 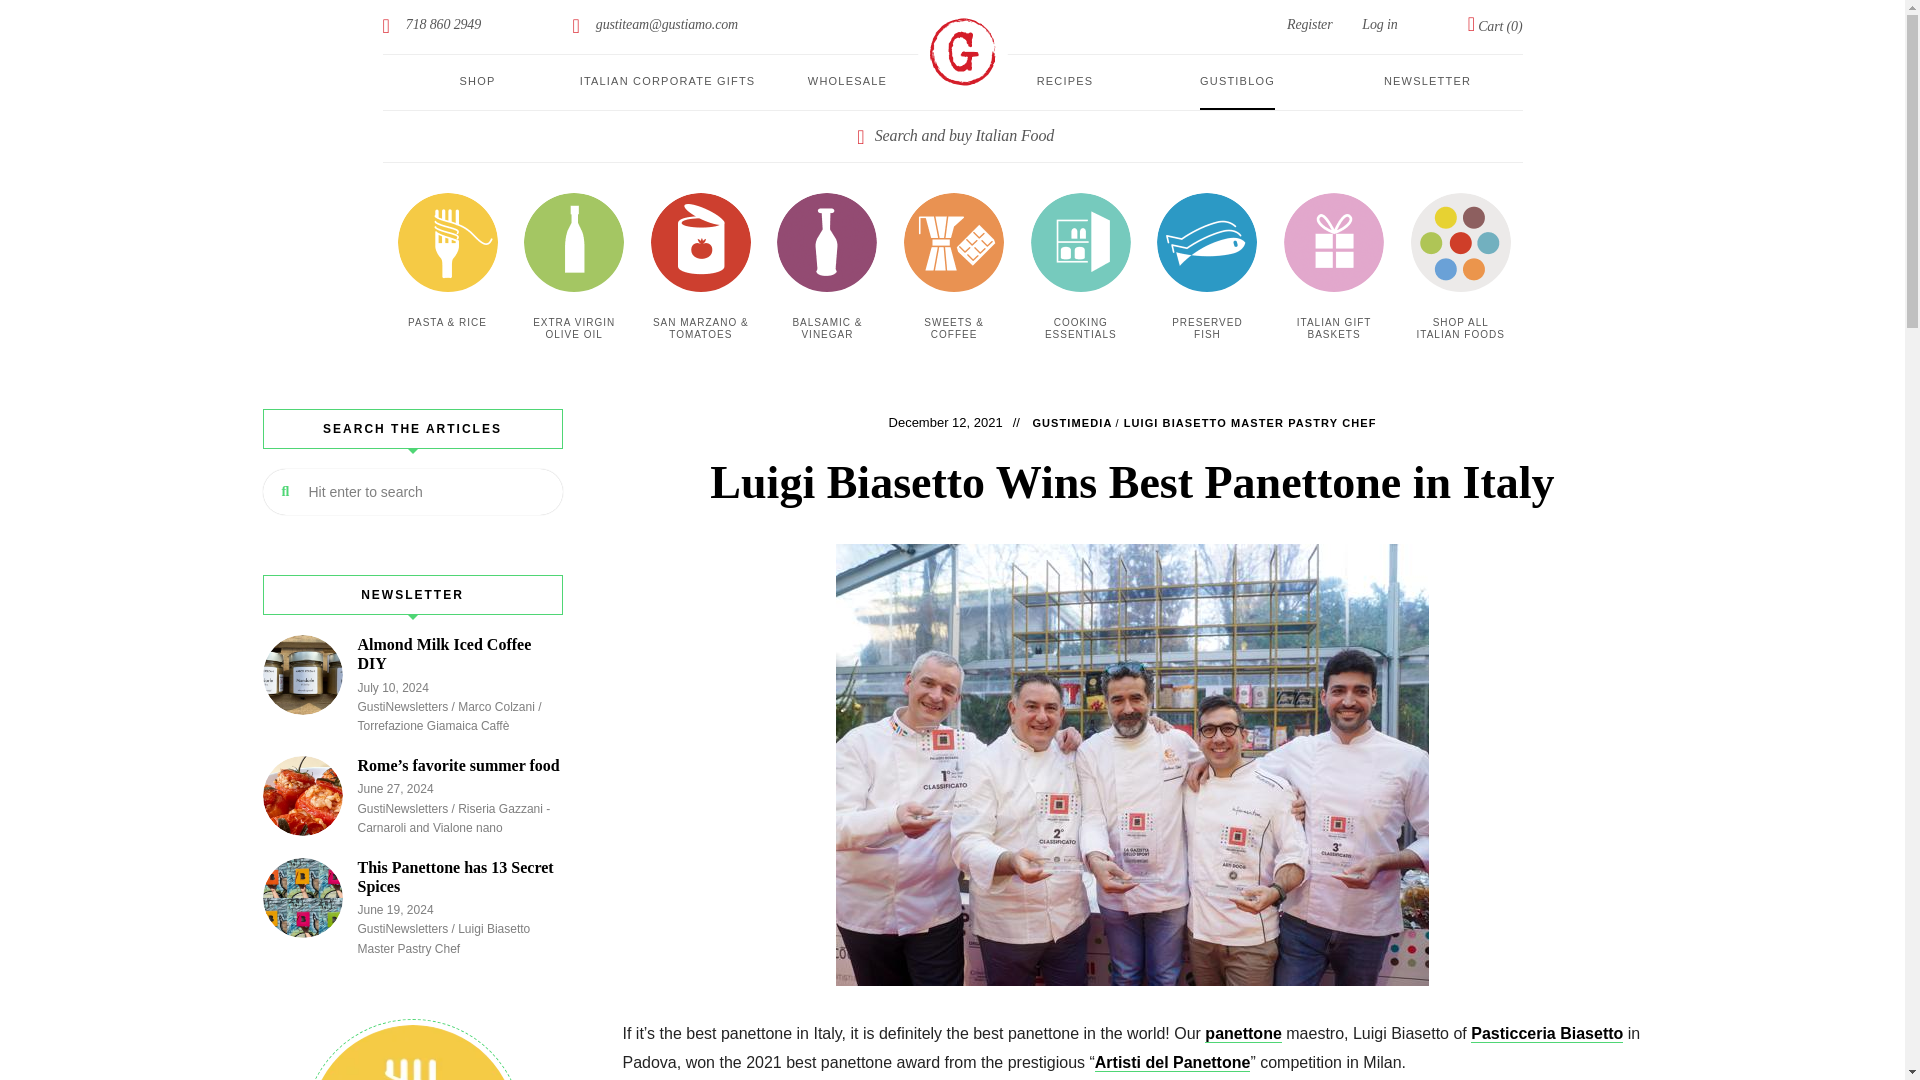 I want to click on COOKING ESSENTIALS, so click(x=1080, y=330).